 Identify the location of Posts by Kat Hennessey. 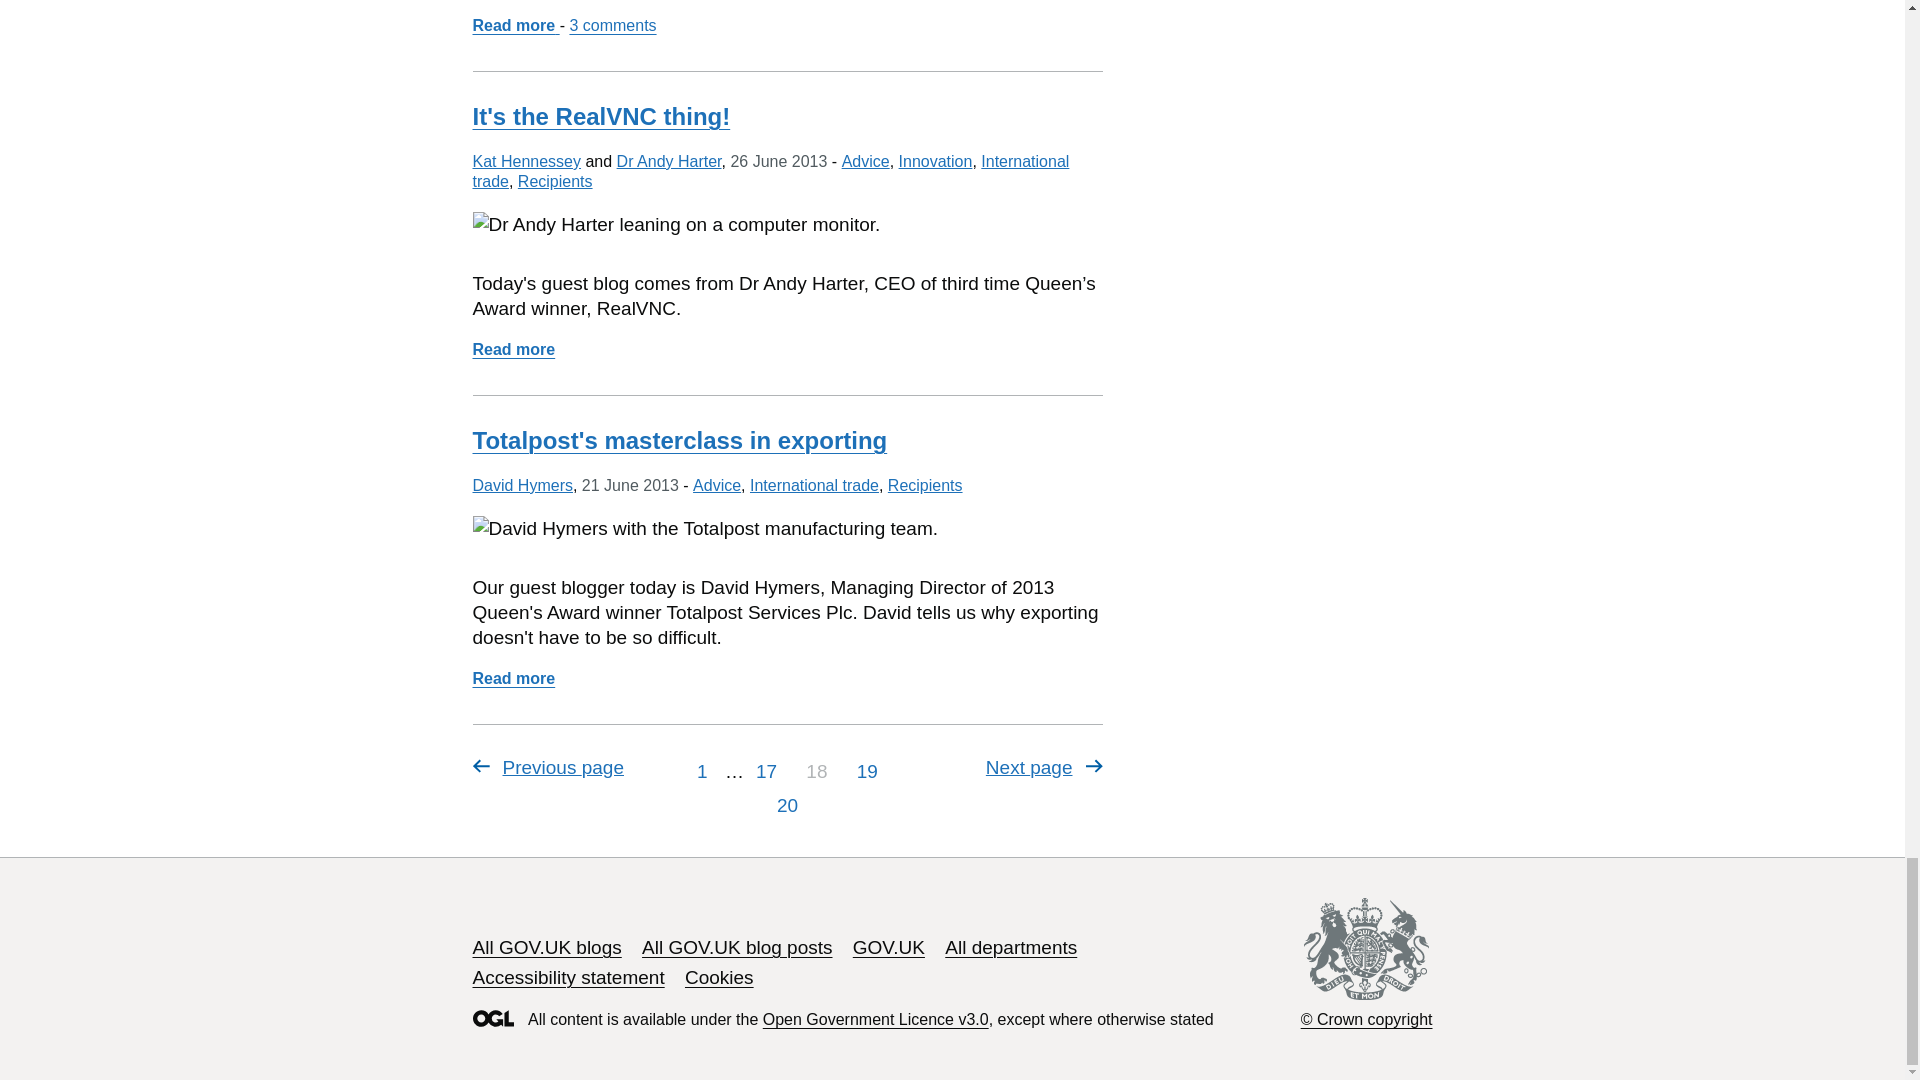
(526, 161).